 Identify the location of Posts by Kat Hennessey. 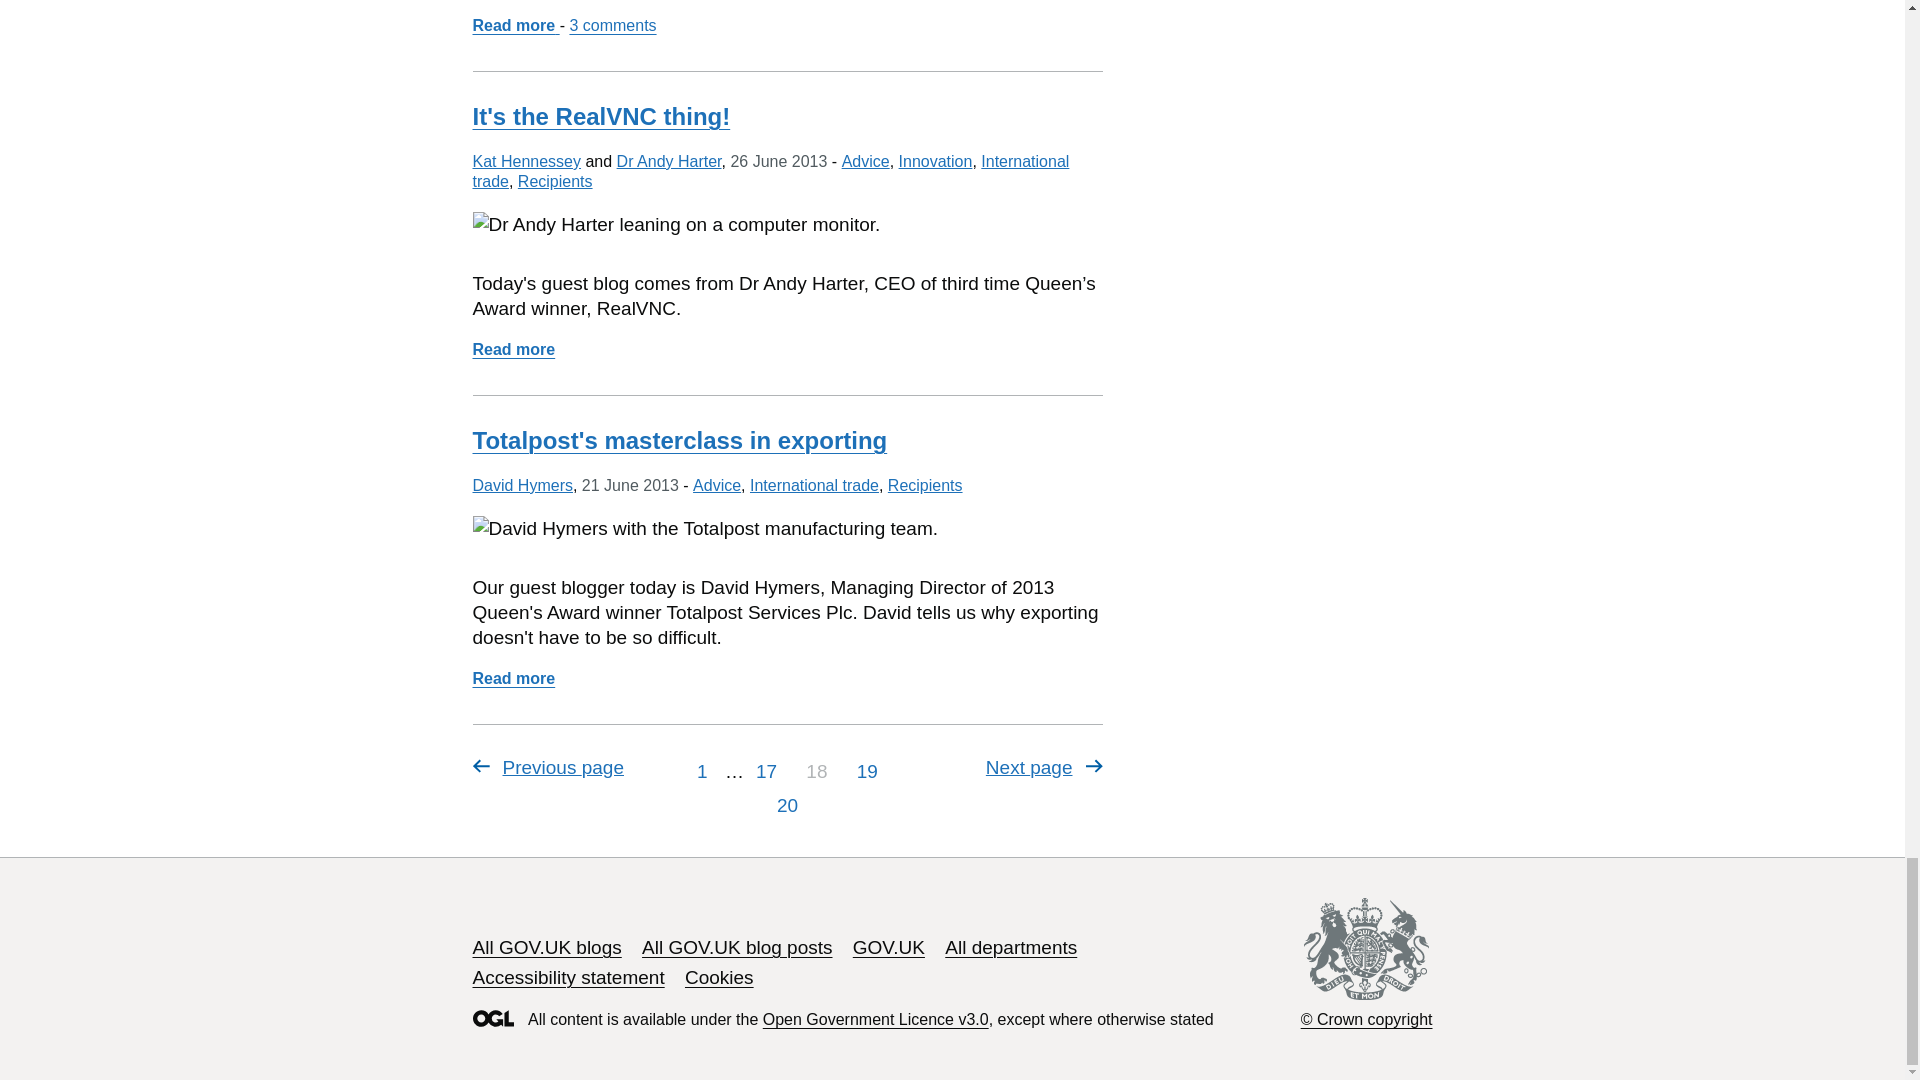
(526, 161).